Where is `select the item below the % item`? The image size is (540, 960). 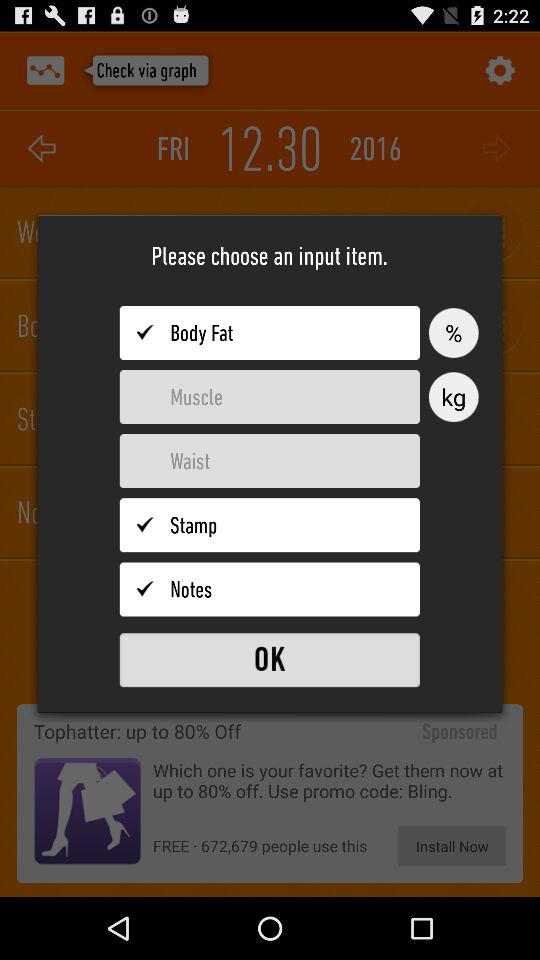
select the item below the % item is located at coordinates (453, 397).